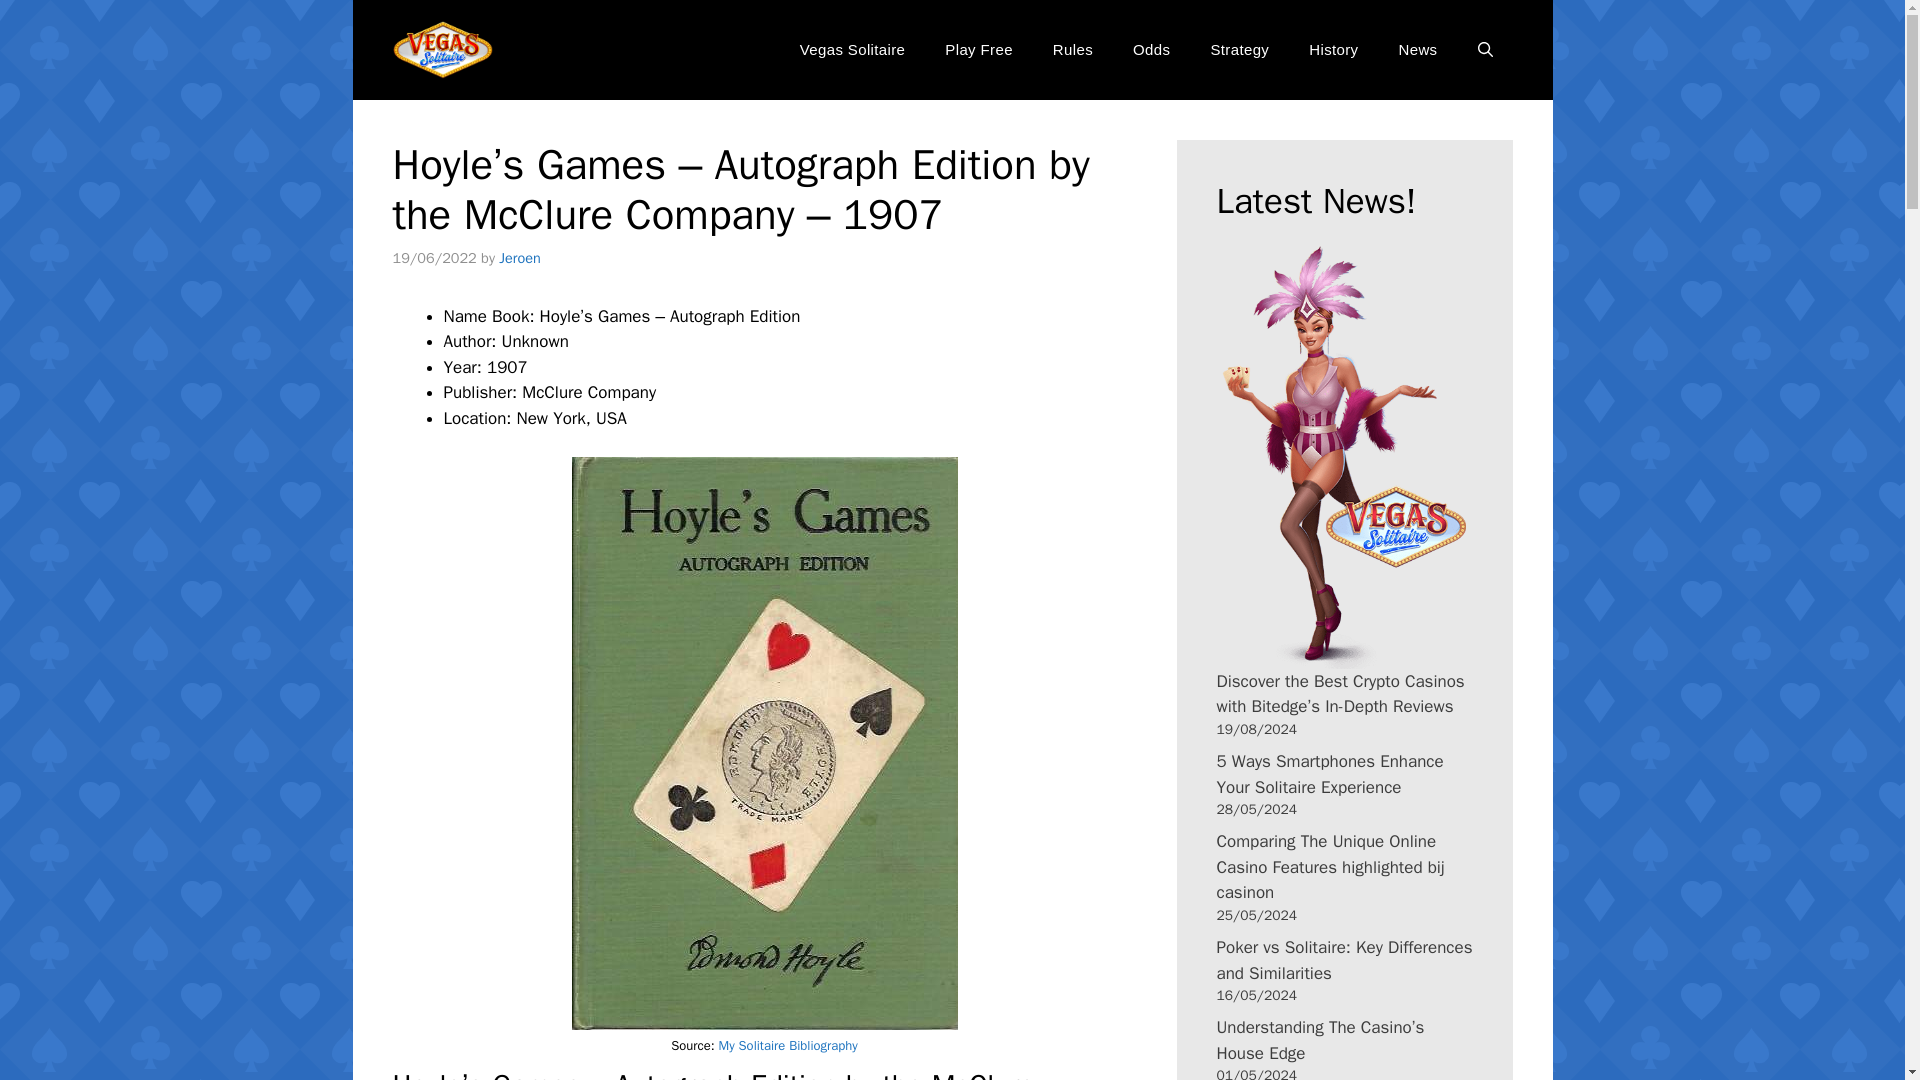  I want to click on Rules, so click(1072, 50).